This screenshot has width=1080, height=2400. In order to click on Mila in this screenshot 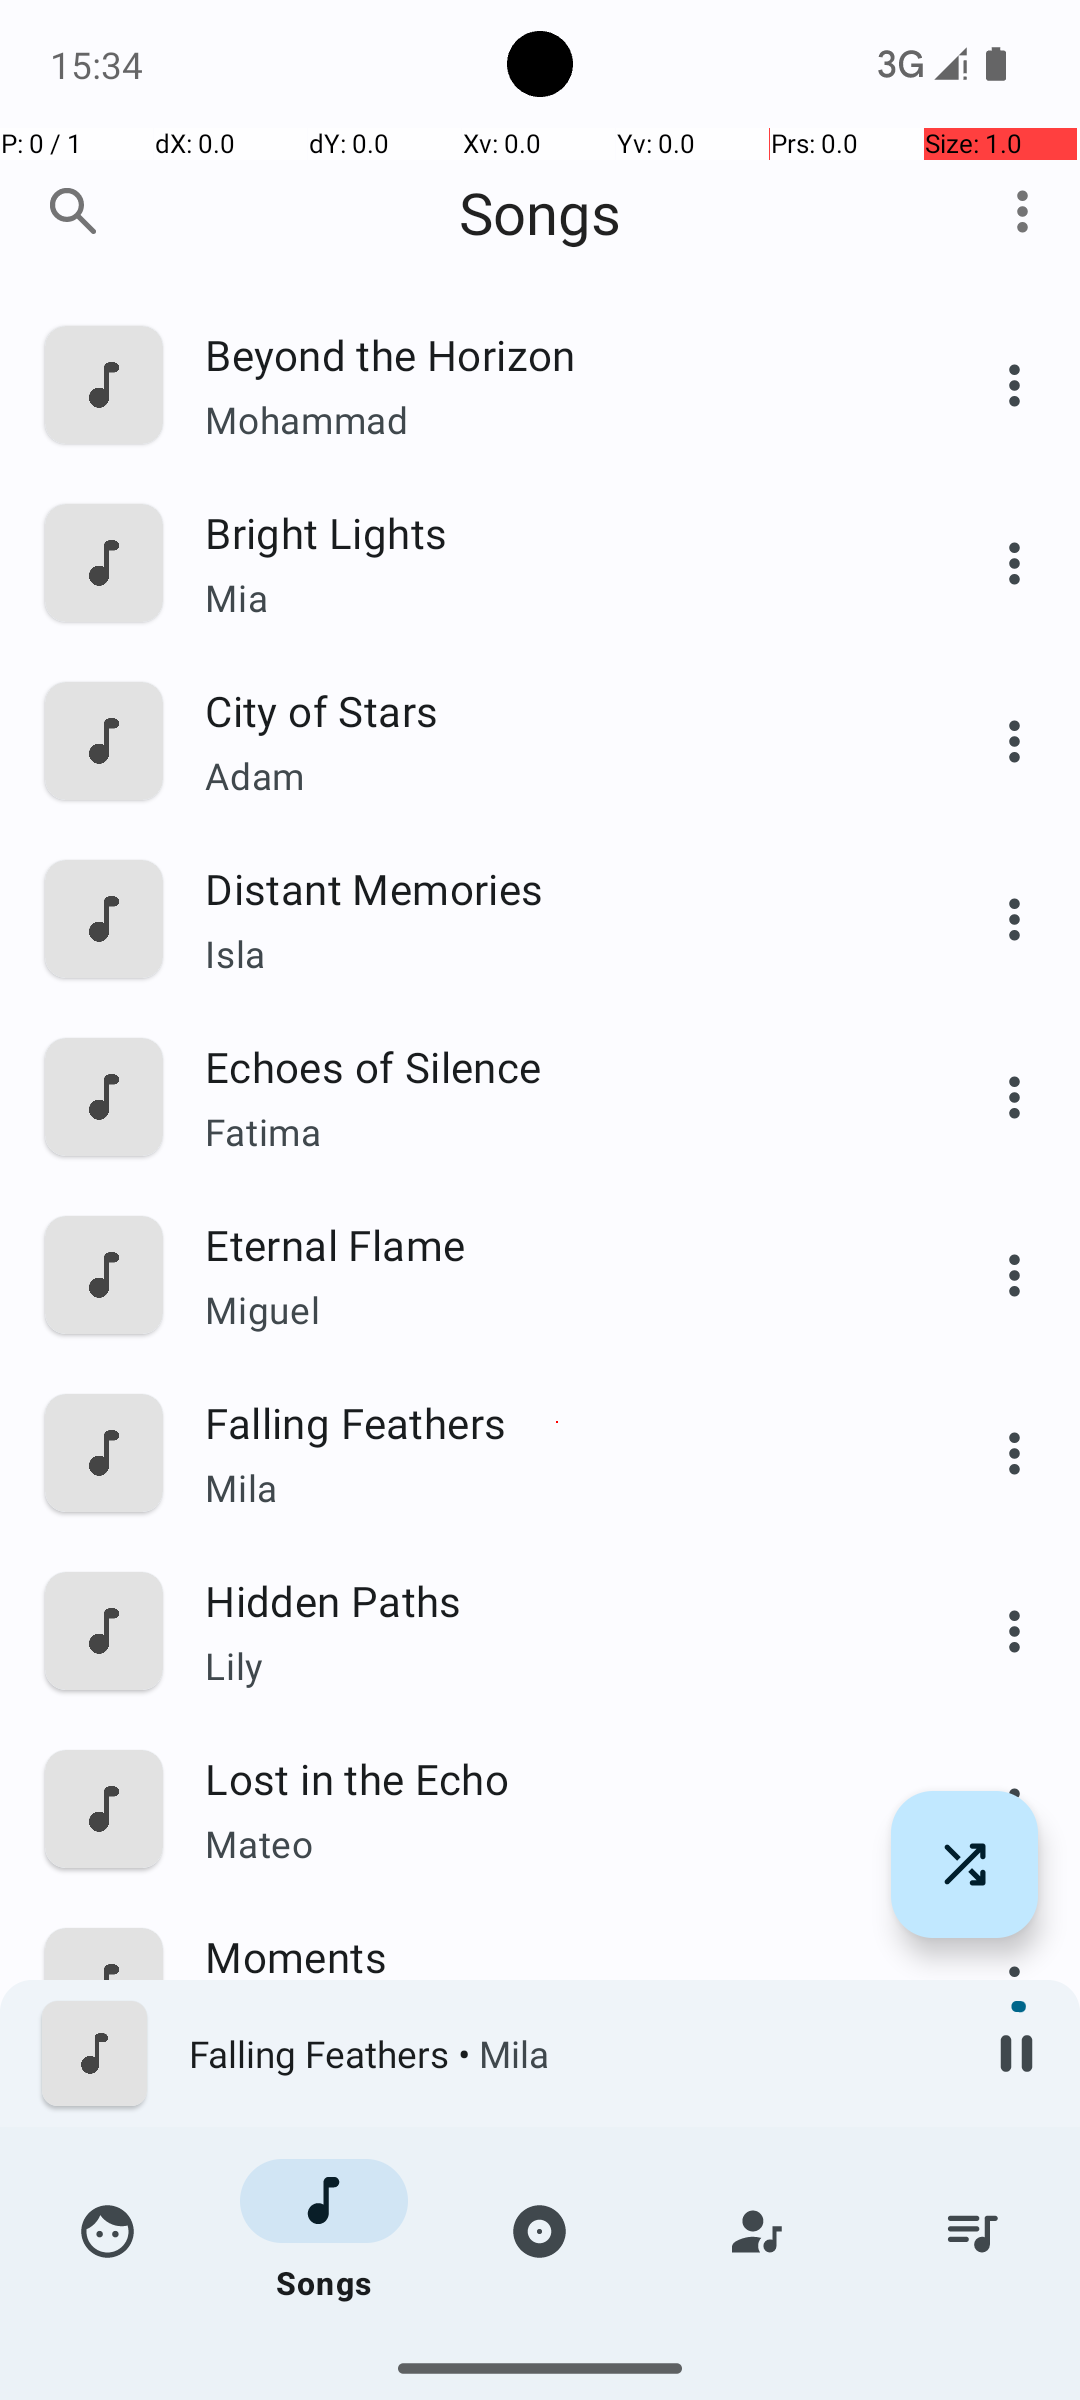, I will do `click(557, 1488)`.